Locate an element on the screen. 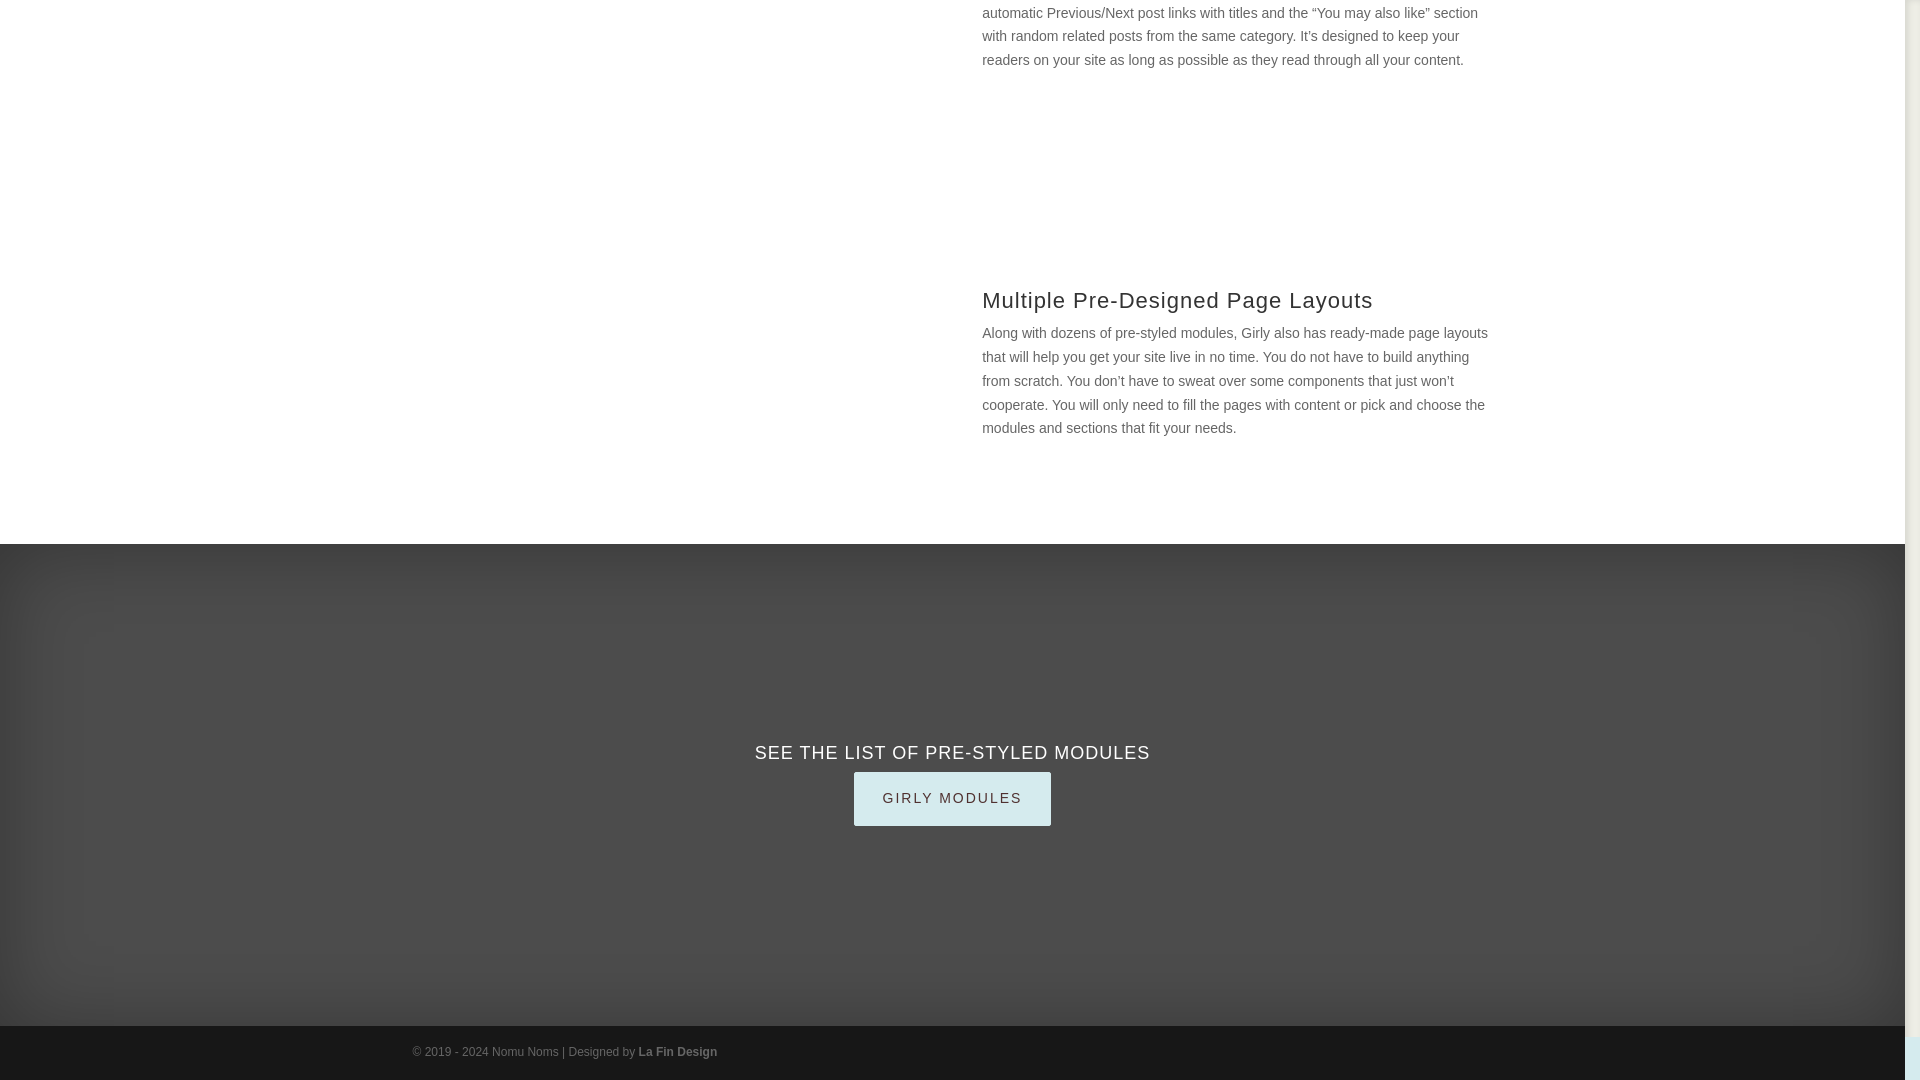 The image size is (1920, 1080). GIRLY MODULES is located at coordinates (953, 799).